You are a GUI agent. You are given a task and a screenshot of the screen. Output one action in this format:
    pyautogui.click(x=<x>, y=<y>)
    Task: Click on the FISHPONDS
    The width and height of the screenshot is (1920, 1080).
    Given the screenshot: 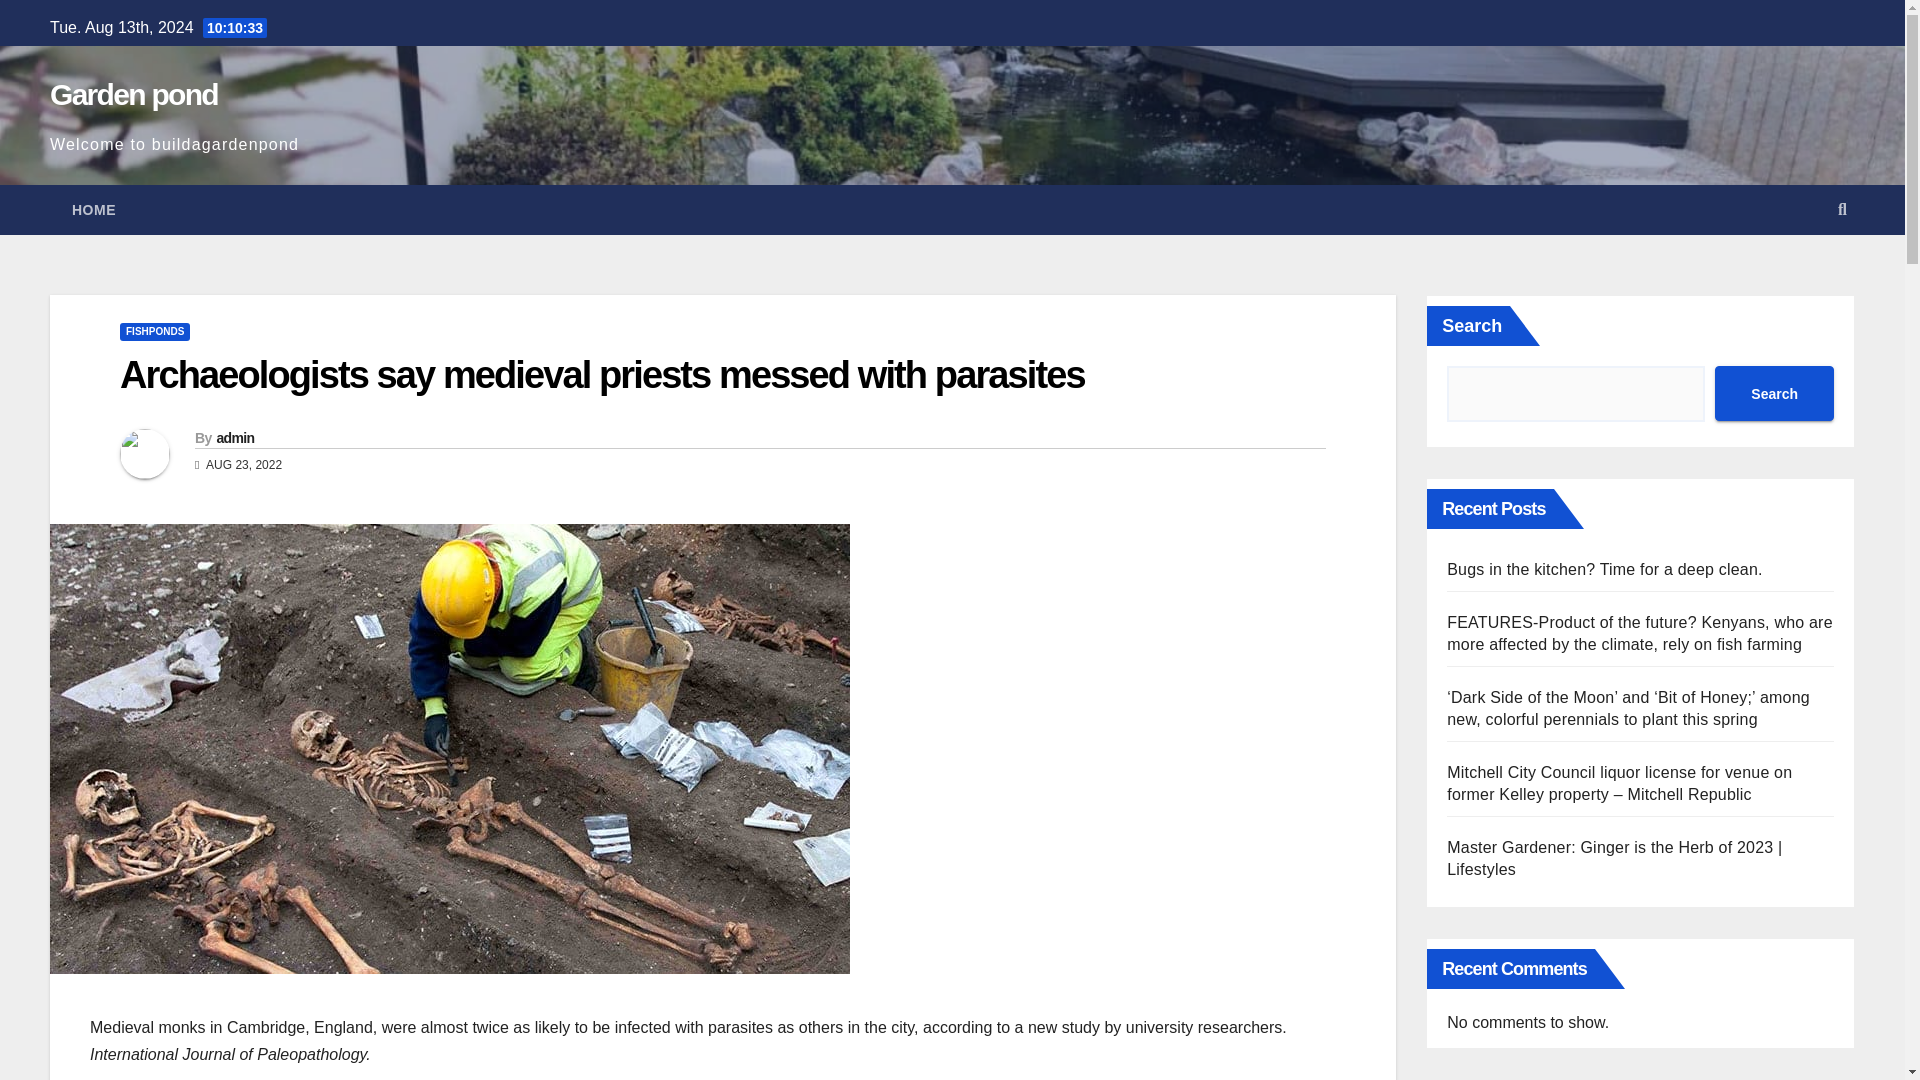 What is the action you would take?
    pyautogui.click(x=154, y=332)
    